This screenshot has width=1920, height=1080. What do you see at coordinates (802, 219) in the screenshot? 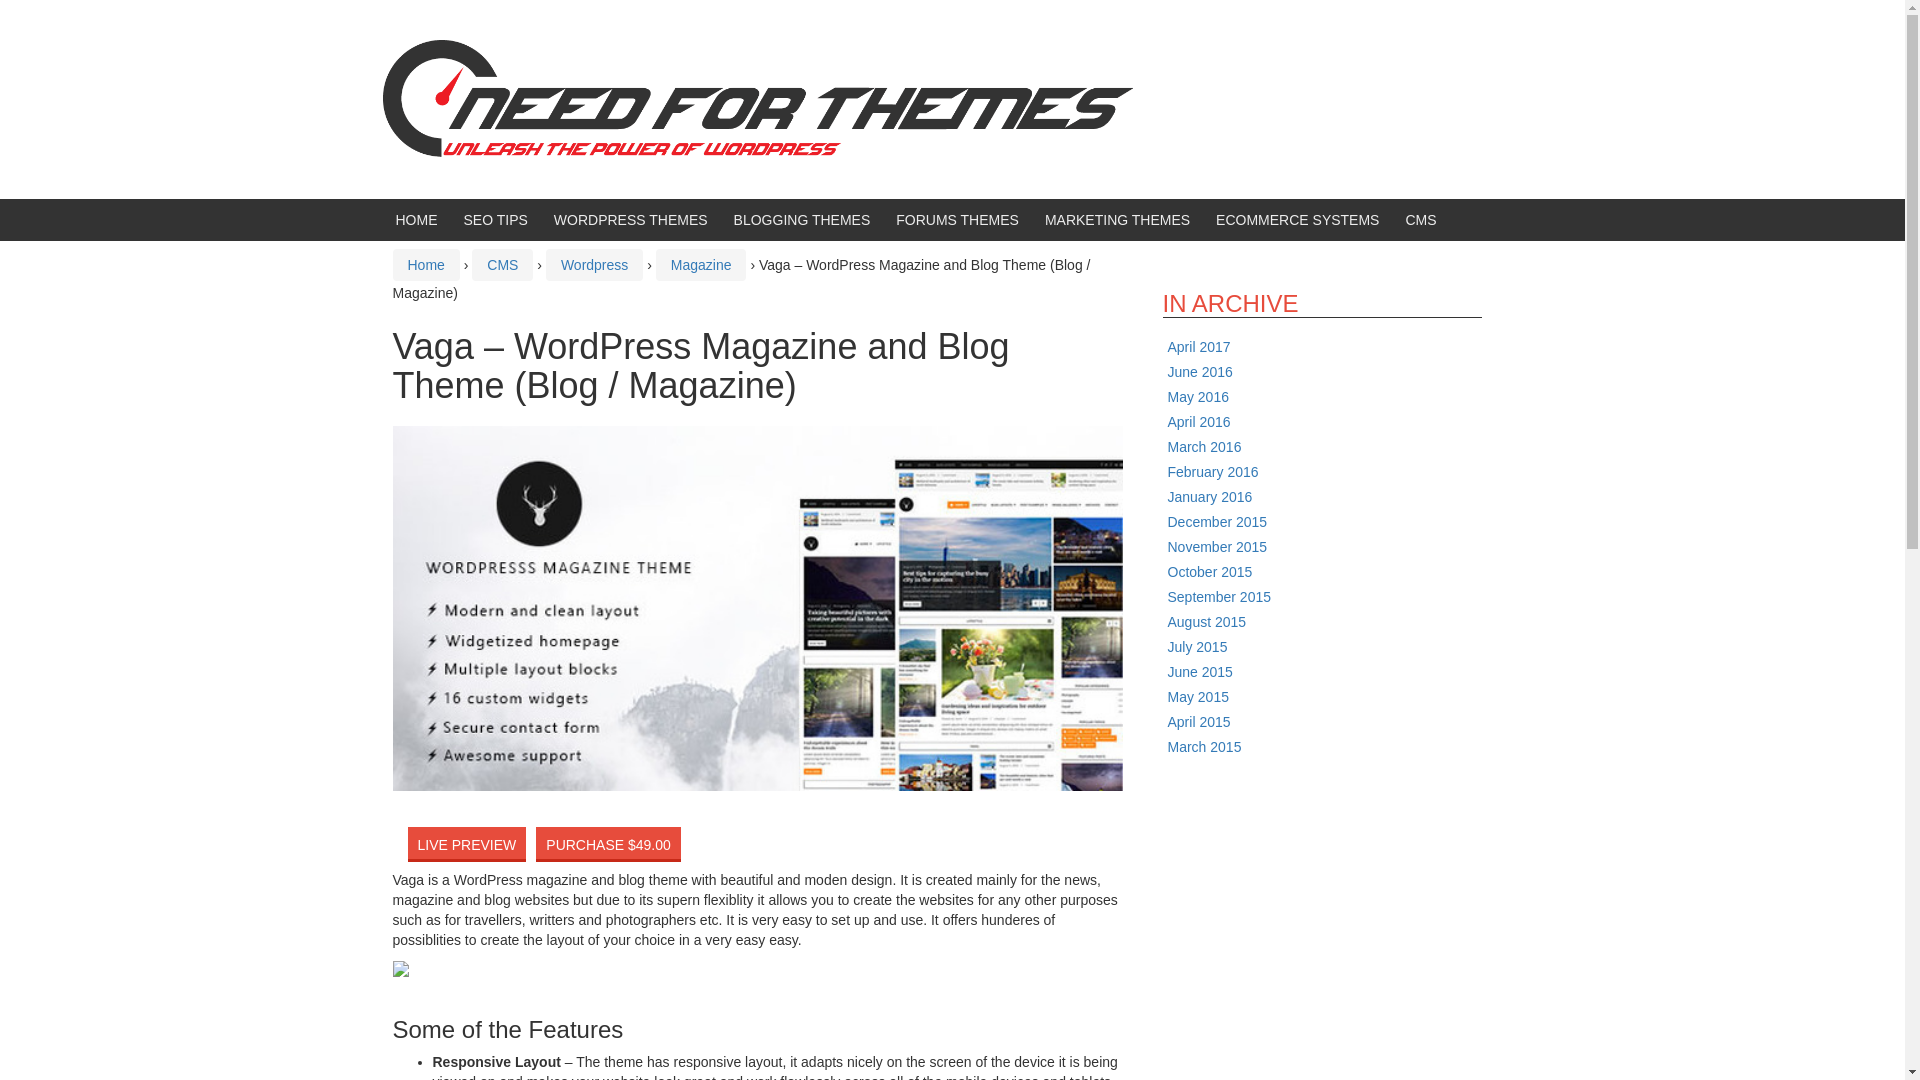
I see `BLOGGING THEMES` at bounding box center [802, 219].